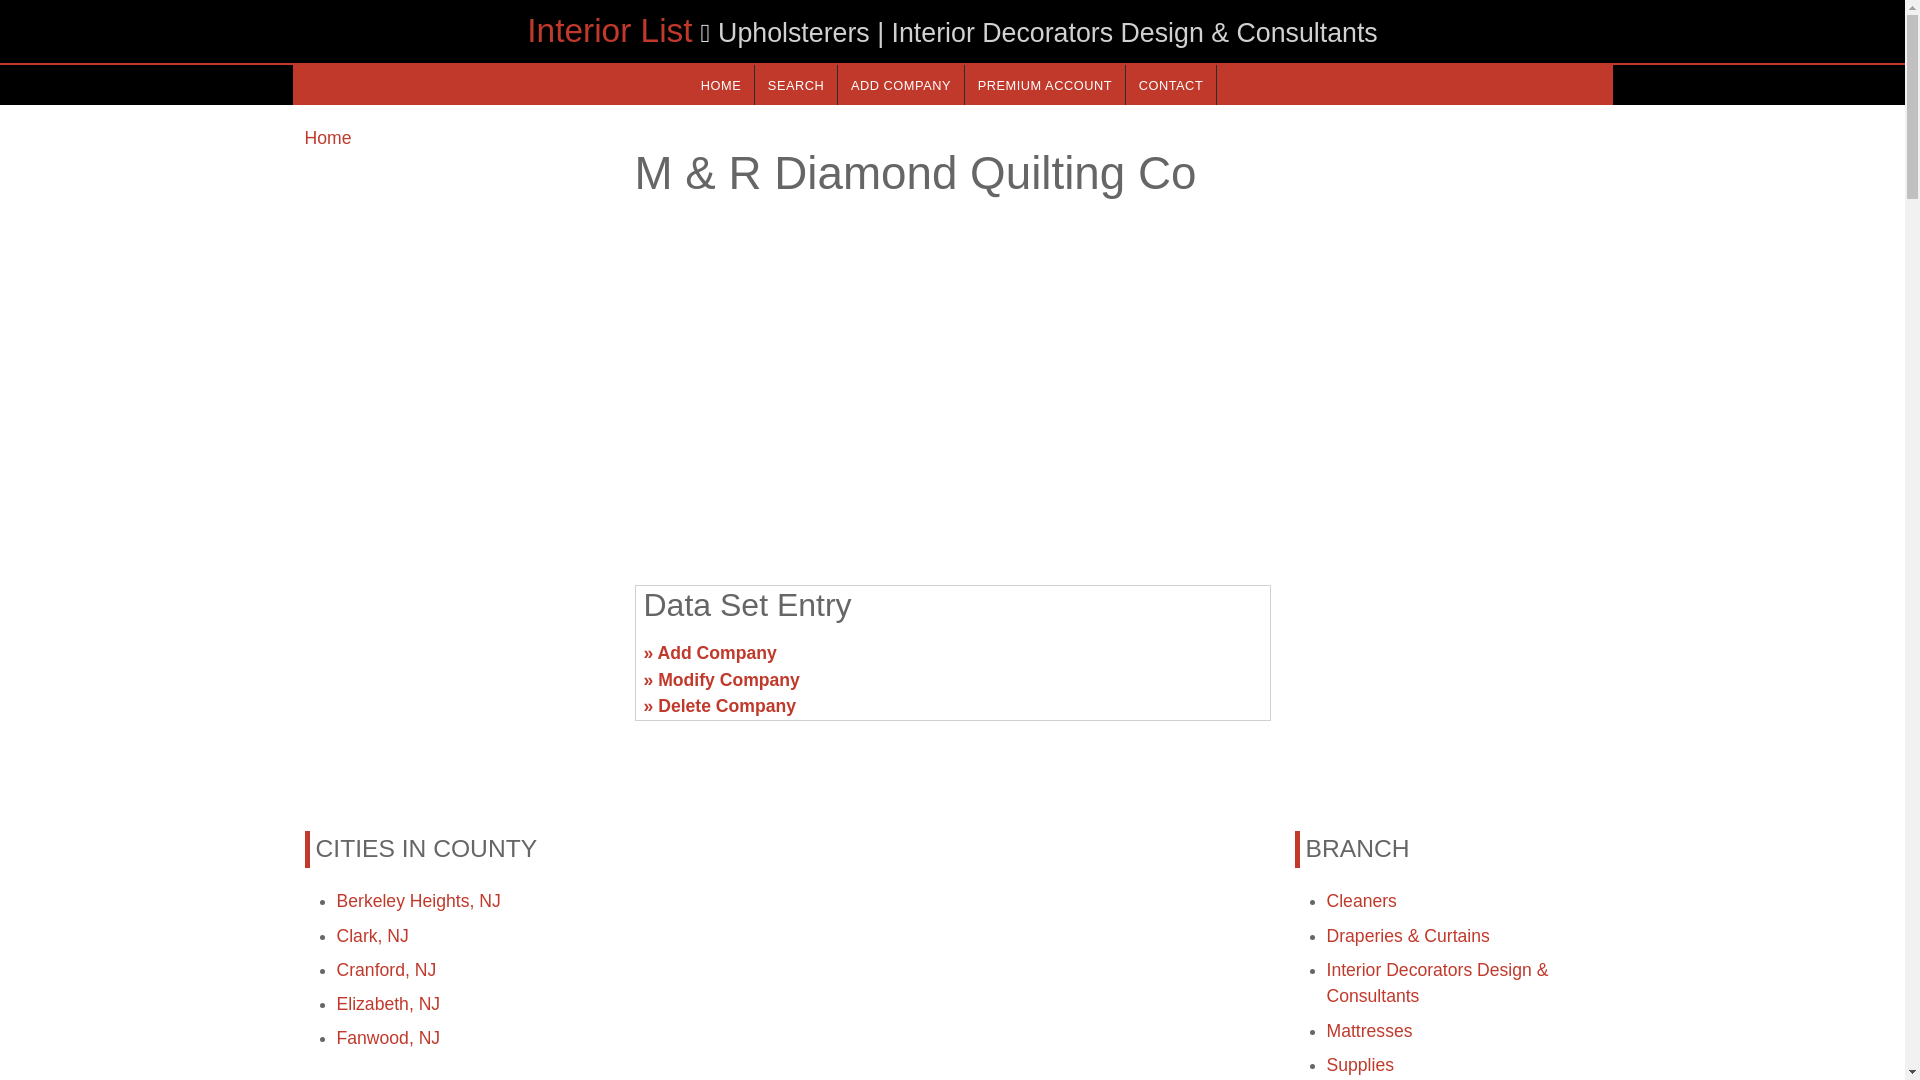 The image size is (1920, 1080). Describe the element at coordinates (1368, 1030) in the screenshot. I see `Mattresses` at that location.